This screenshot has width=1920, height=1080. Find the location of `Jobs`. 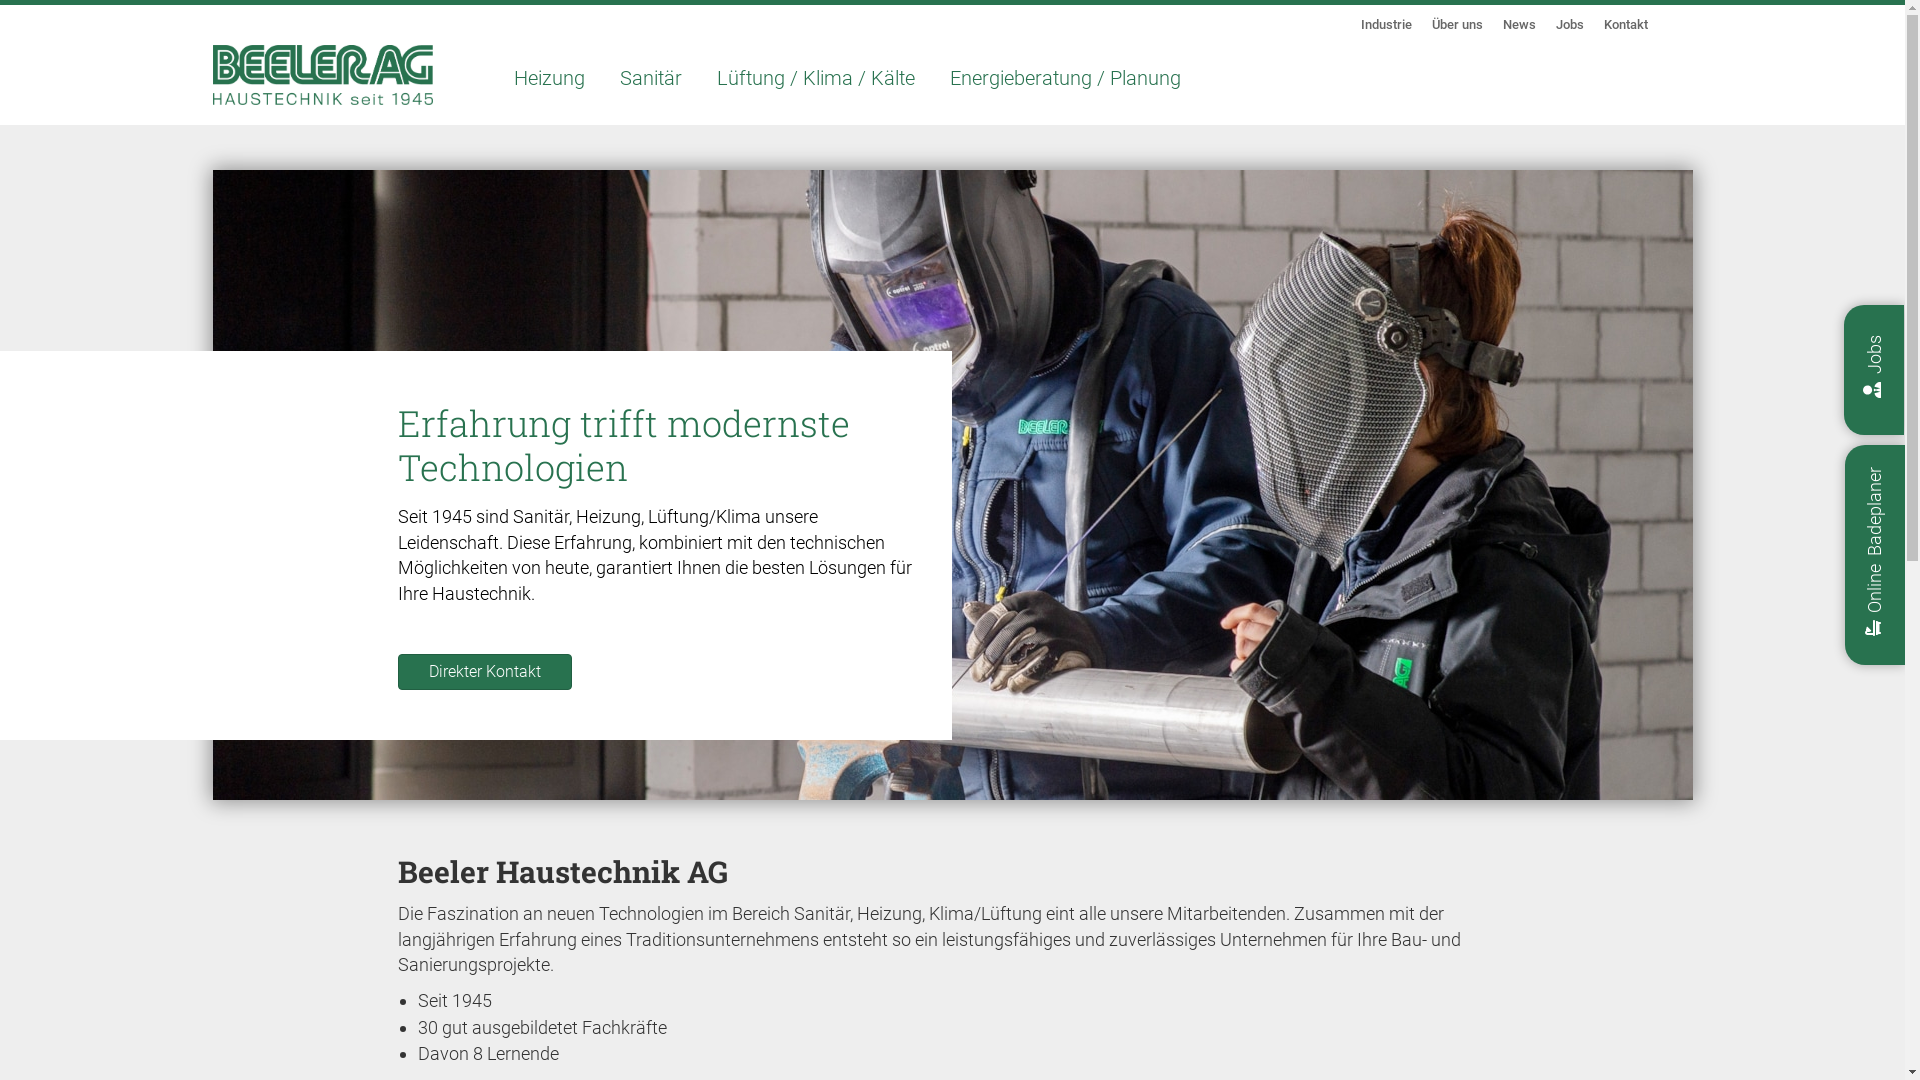

Jobs is located at coordinates (1570, 24).